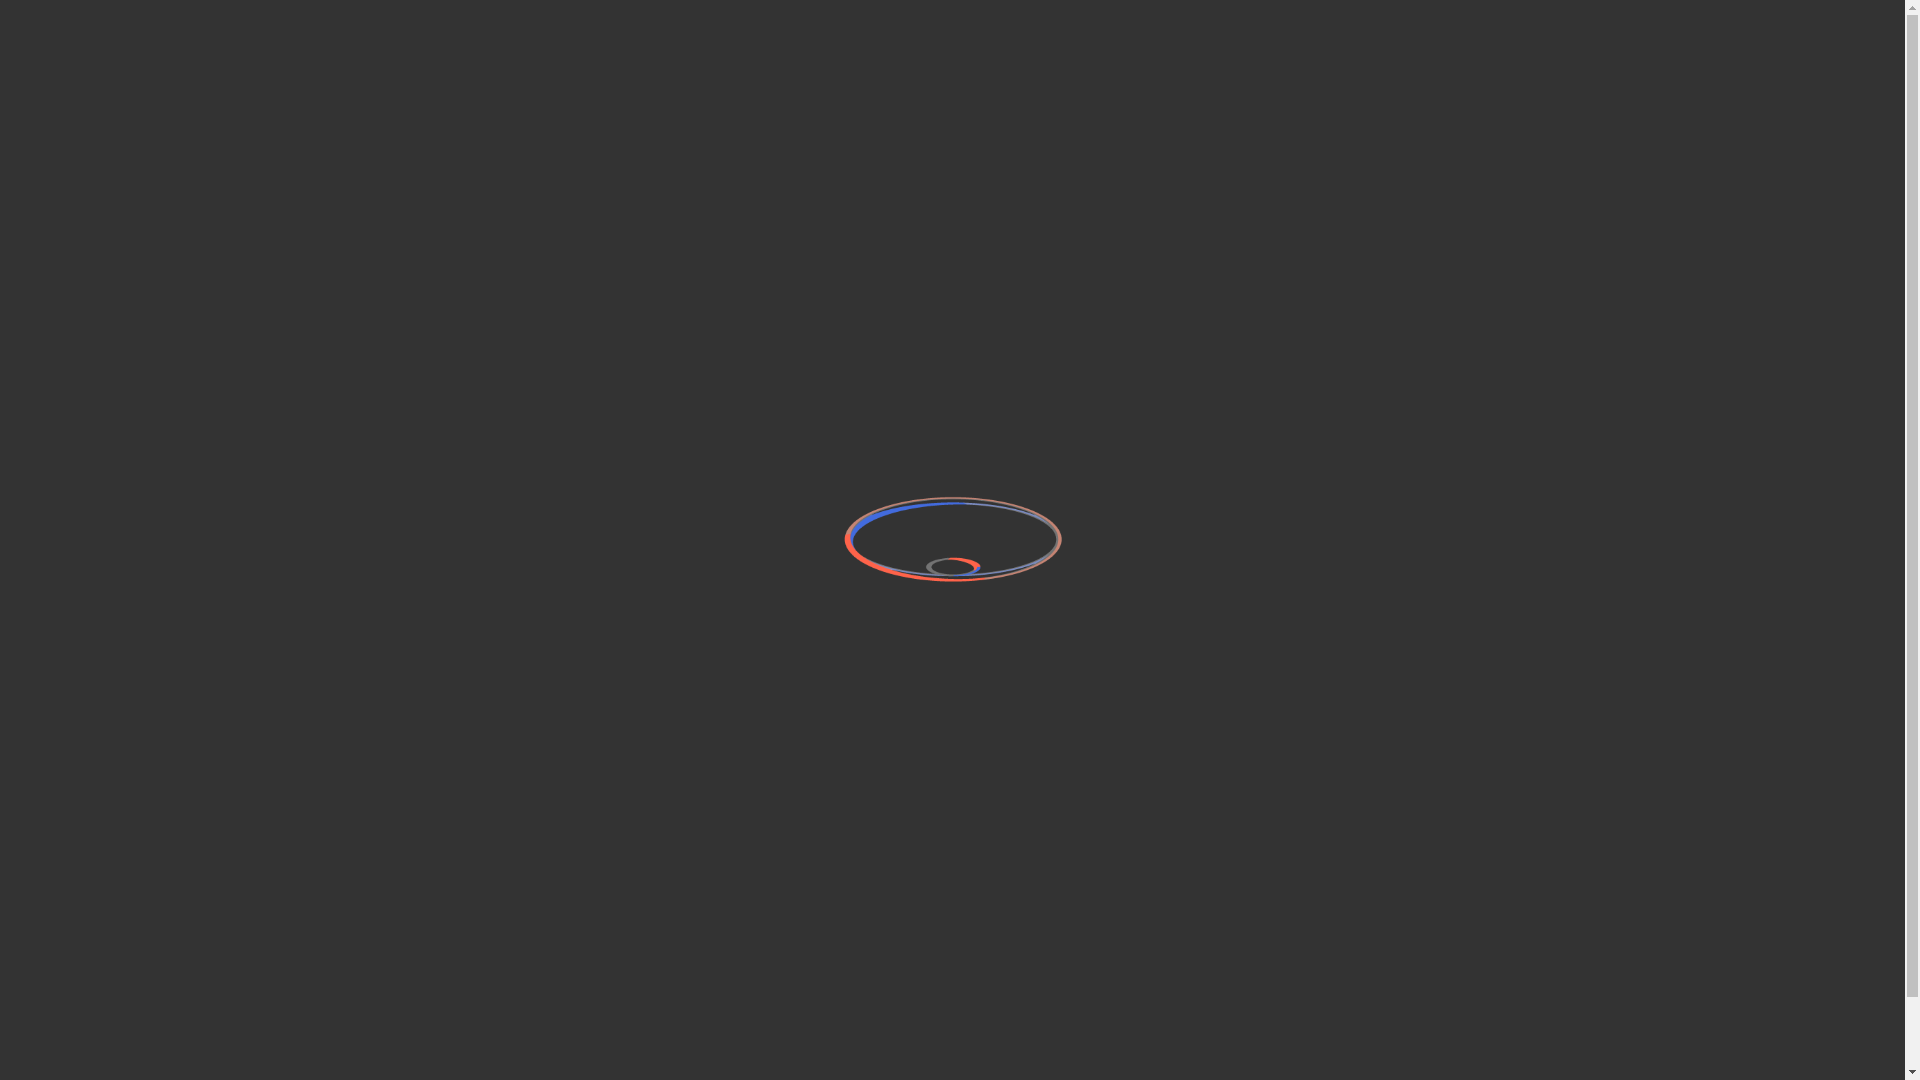 Image resolution: width=1920 pixels, height=1080 pixels. Describe the element at coordinates (1426, 58) in the screenshot. I see `BE` at that location.